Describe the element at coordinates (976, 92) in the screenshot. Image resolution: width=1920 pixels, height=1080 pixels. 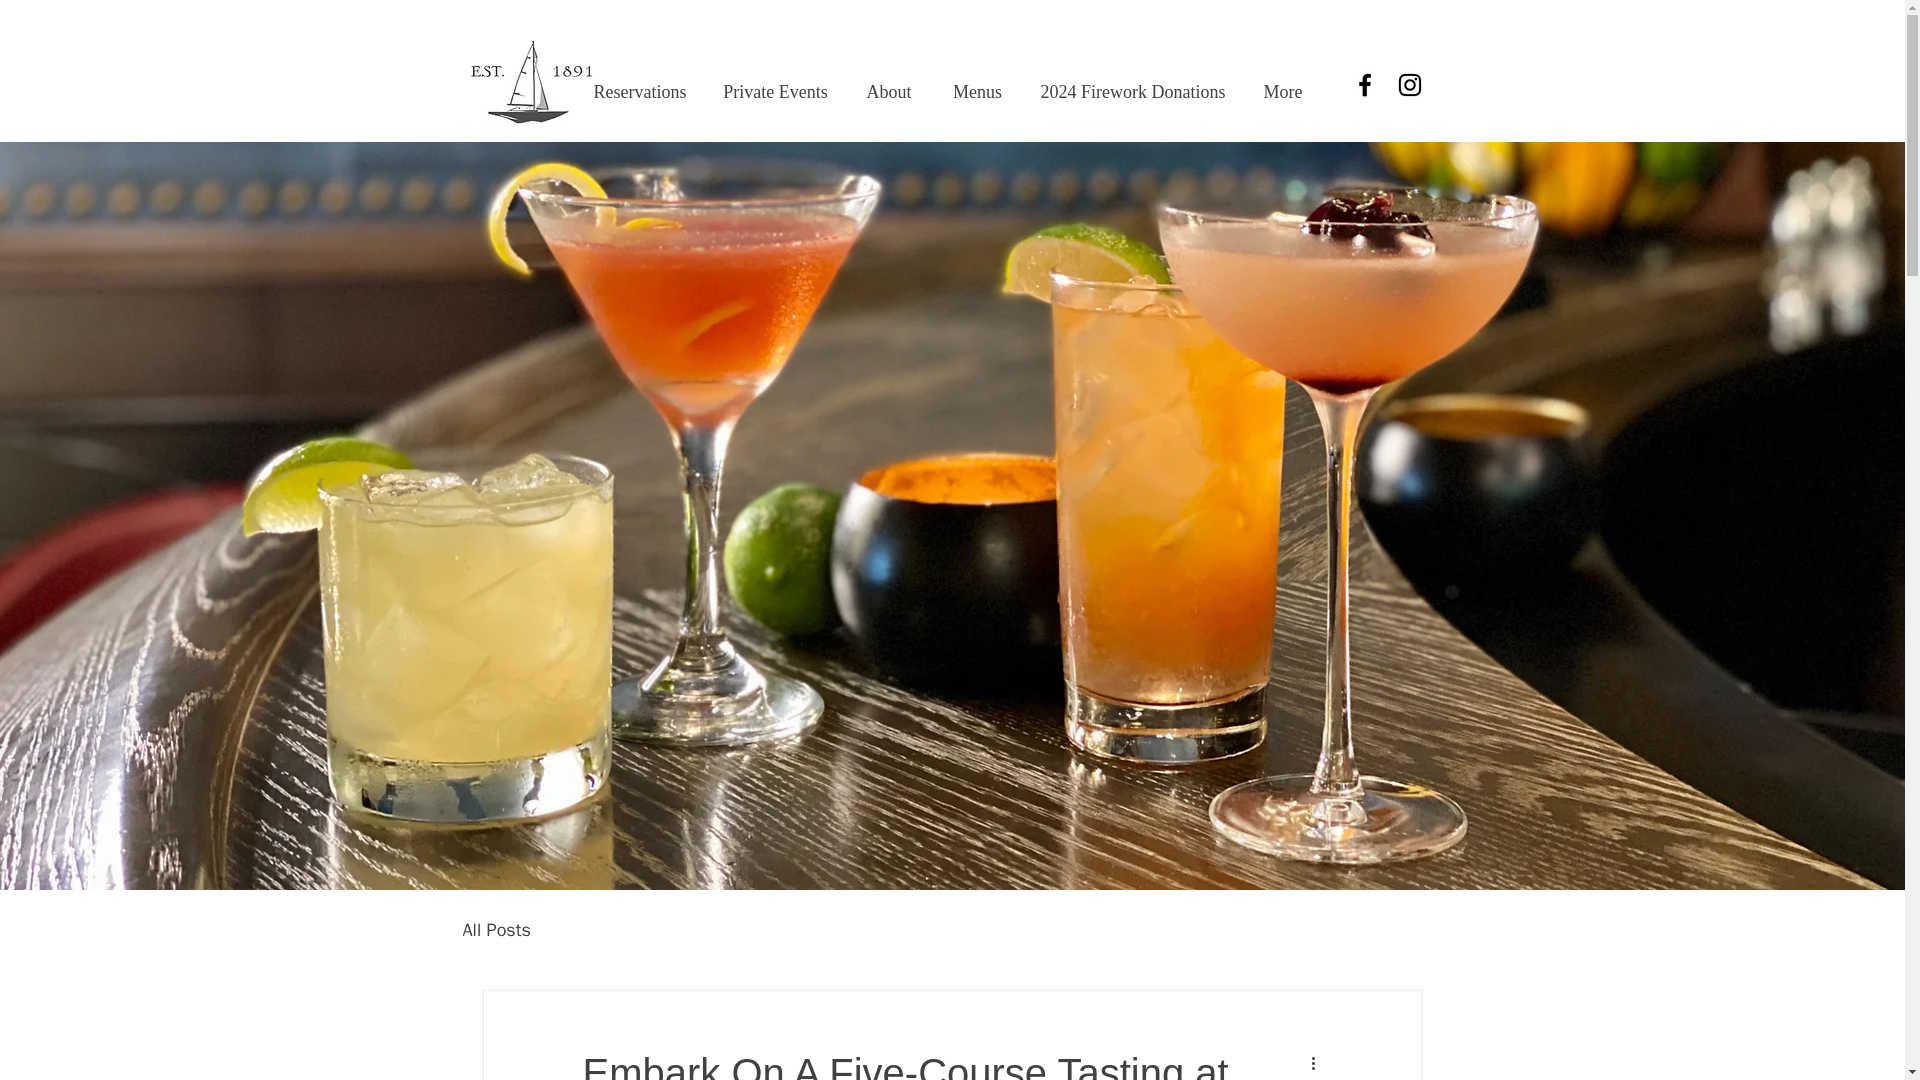
I see `Menus` at that location.